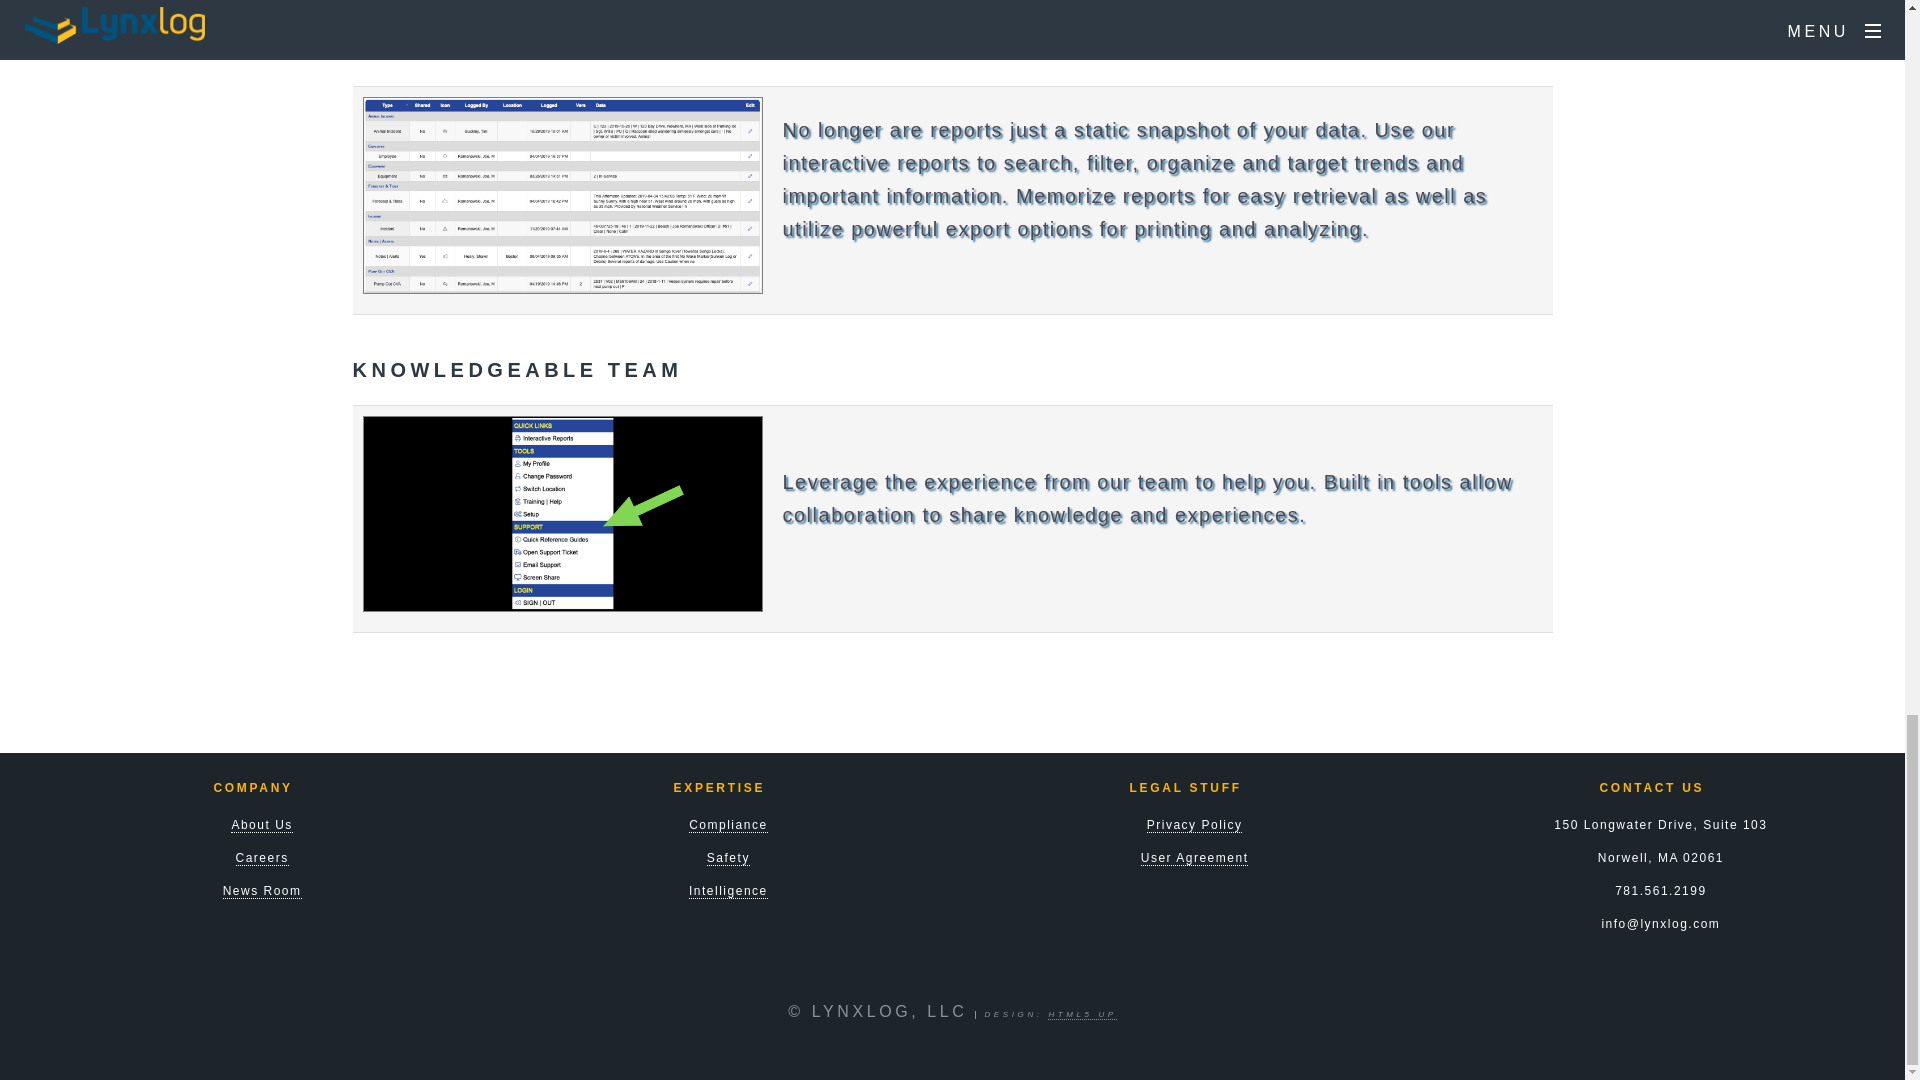 This screenshot has height=1080, width=1920. I want to click on About Us, so click(260, 824).